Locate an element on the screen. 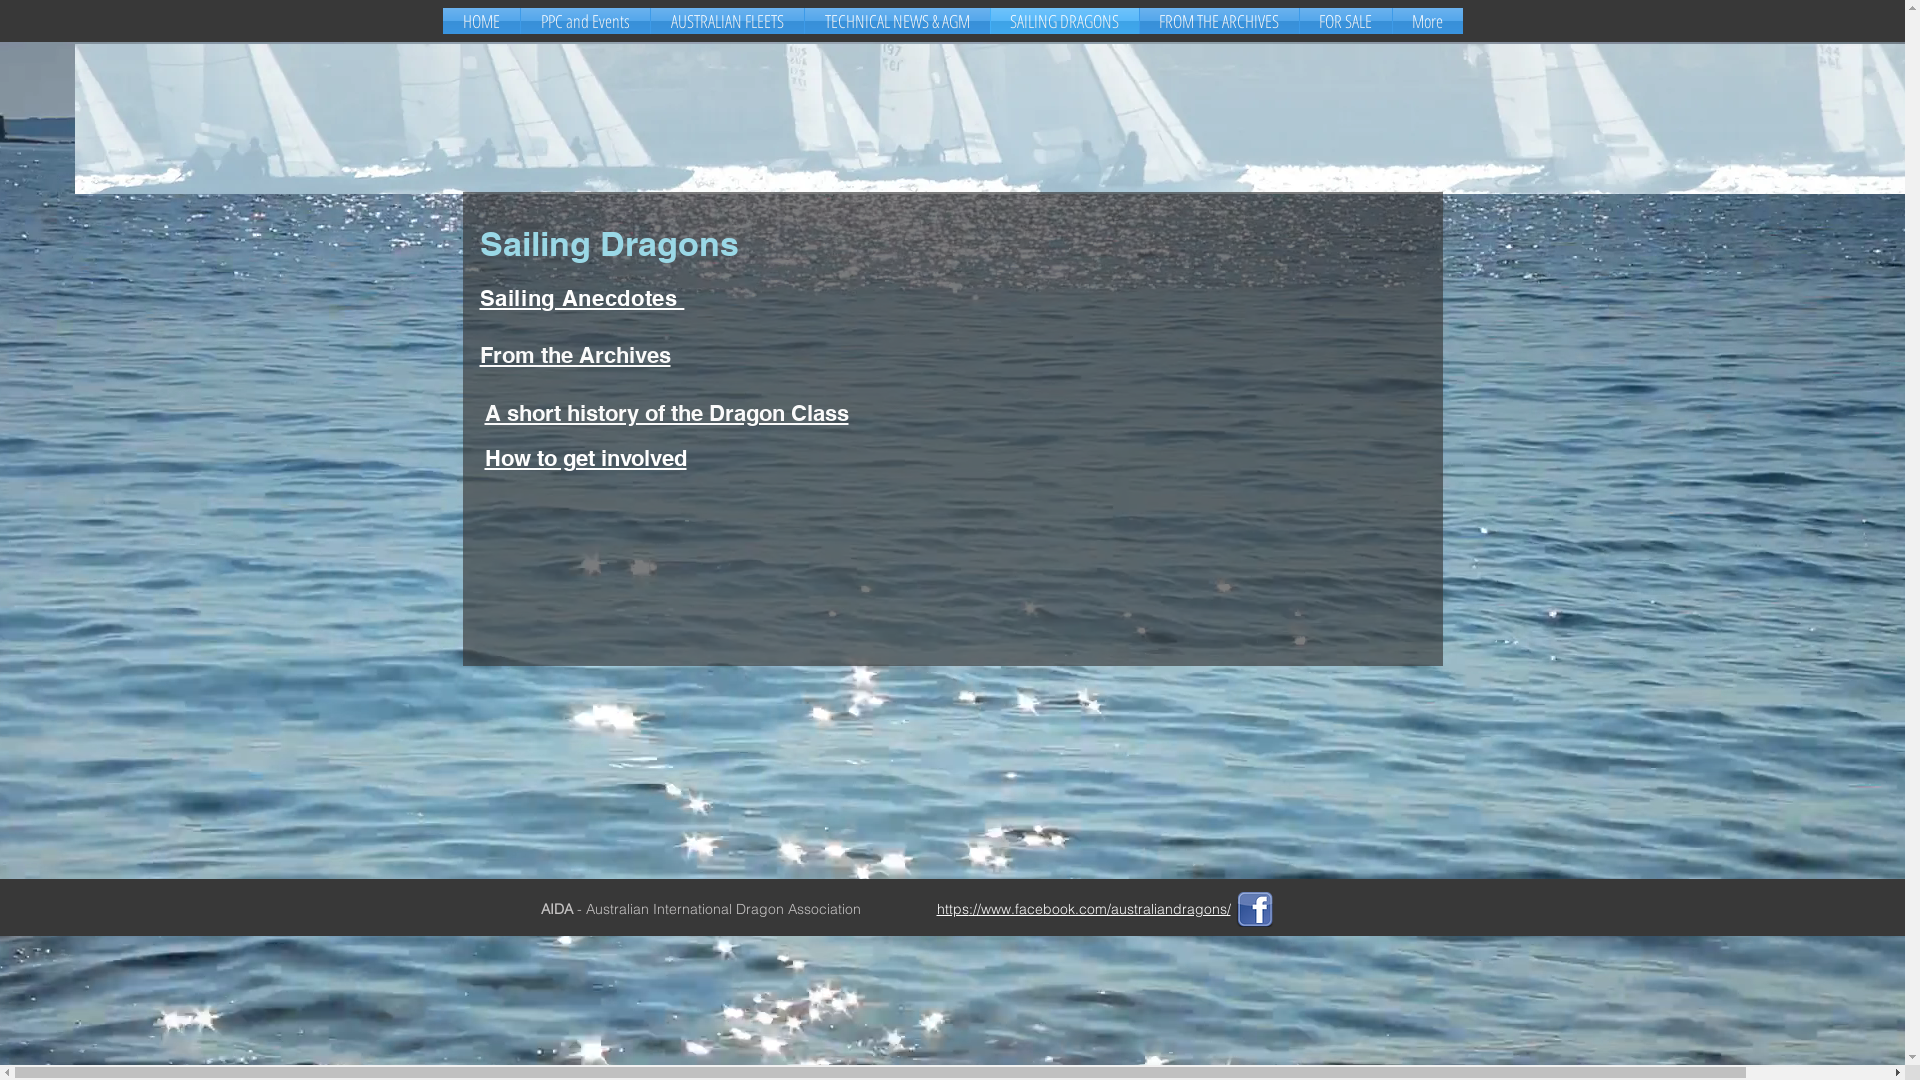 The image size is (1920, 1080). https is located at coordinates (952, 909).